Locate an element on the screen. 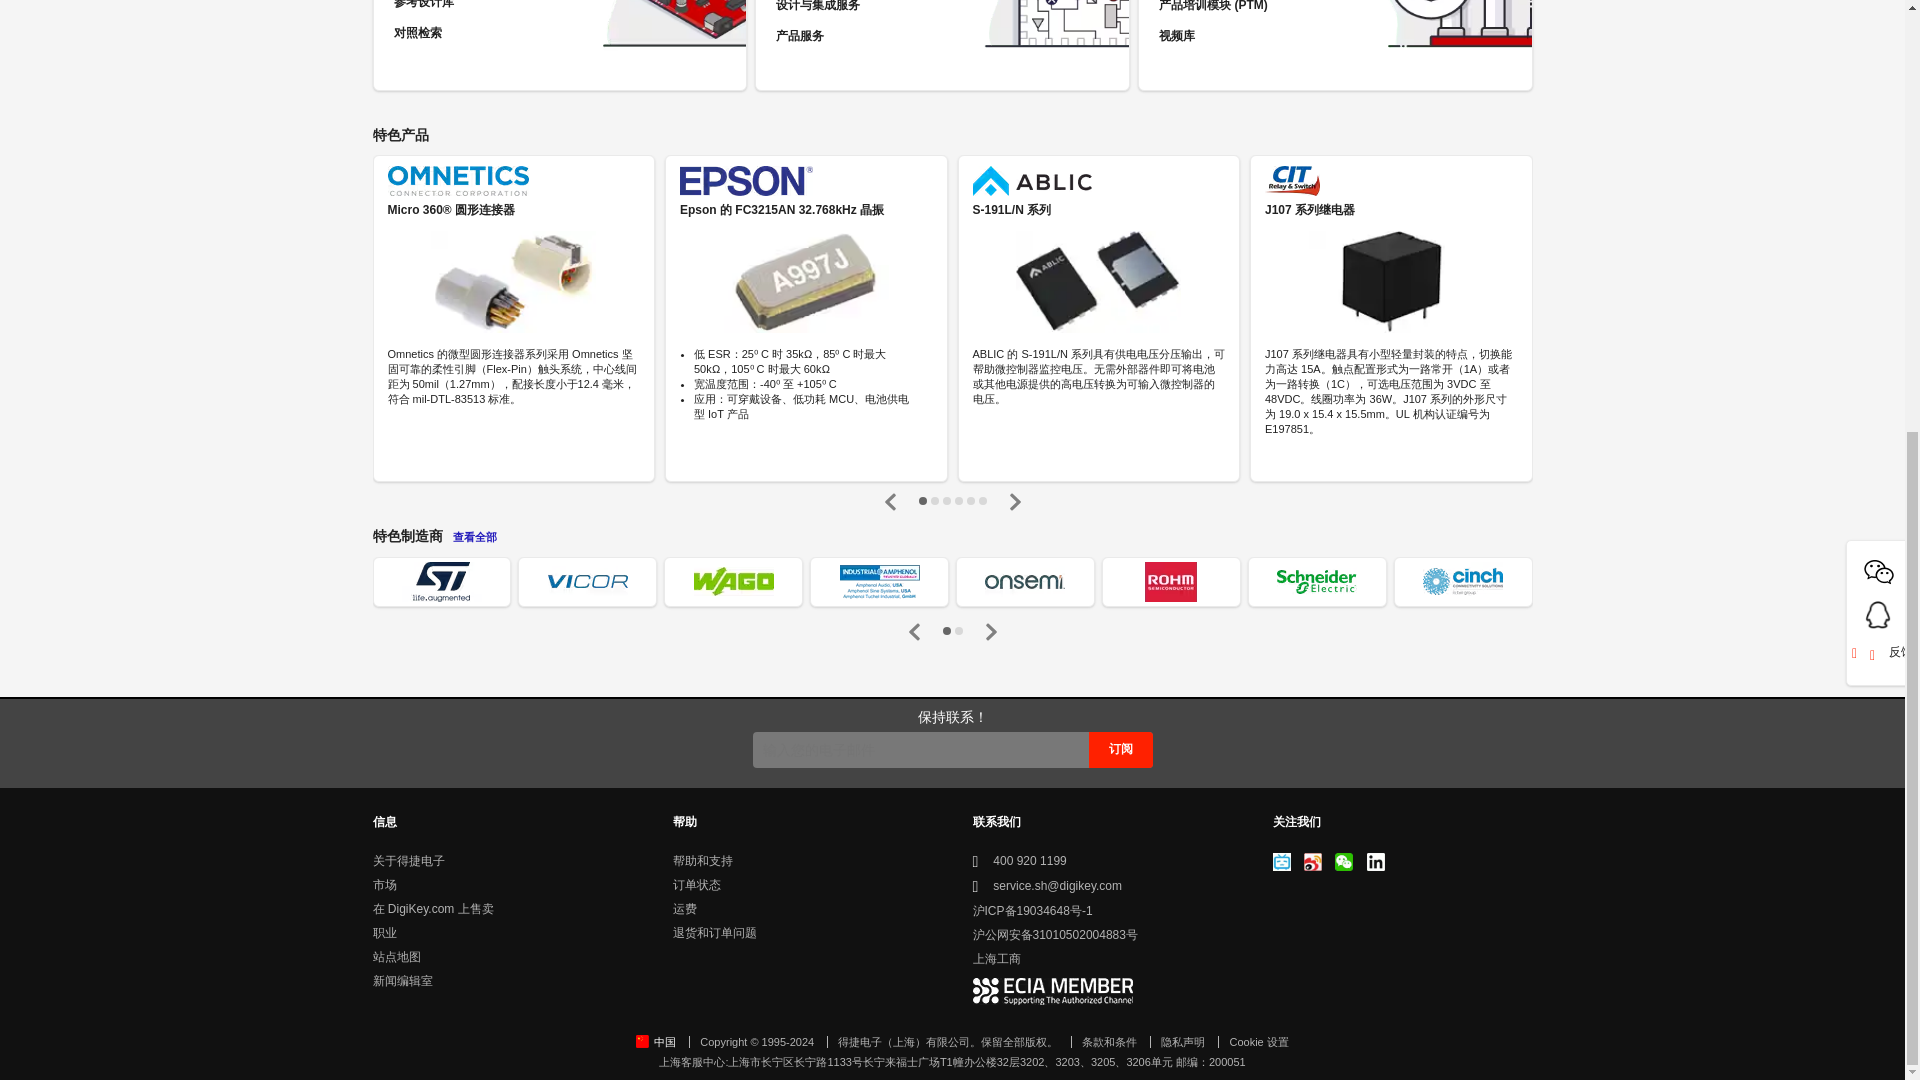 Image resolution: width=1920 pixels, height=1080 pixels. Image of WAGO logo is located at coordinates (733, 581).